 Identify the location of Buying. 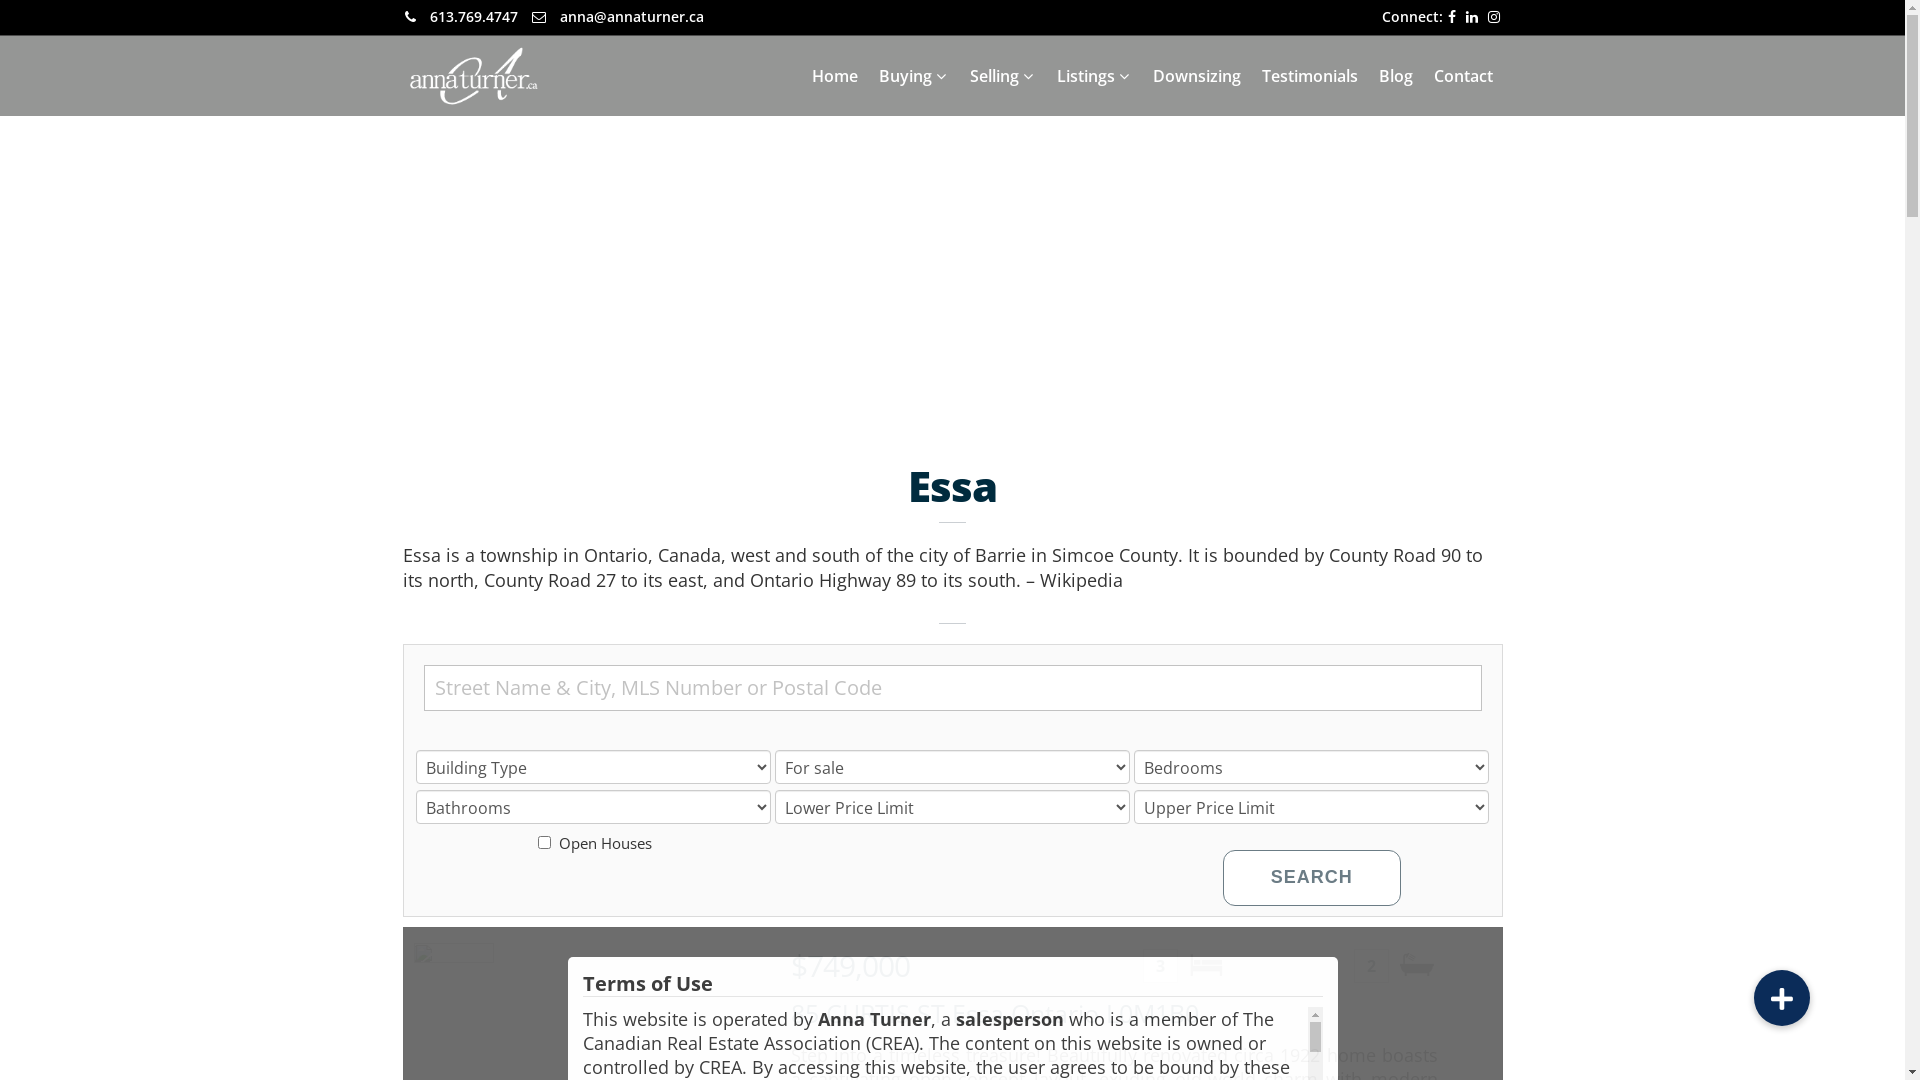
(913, 76).